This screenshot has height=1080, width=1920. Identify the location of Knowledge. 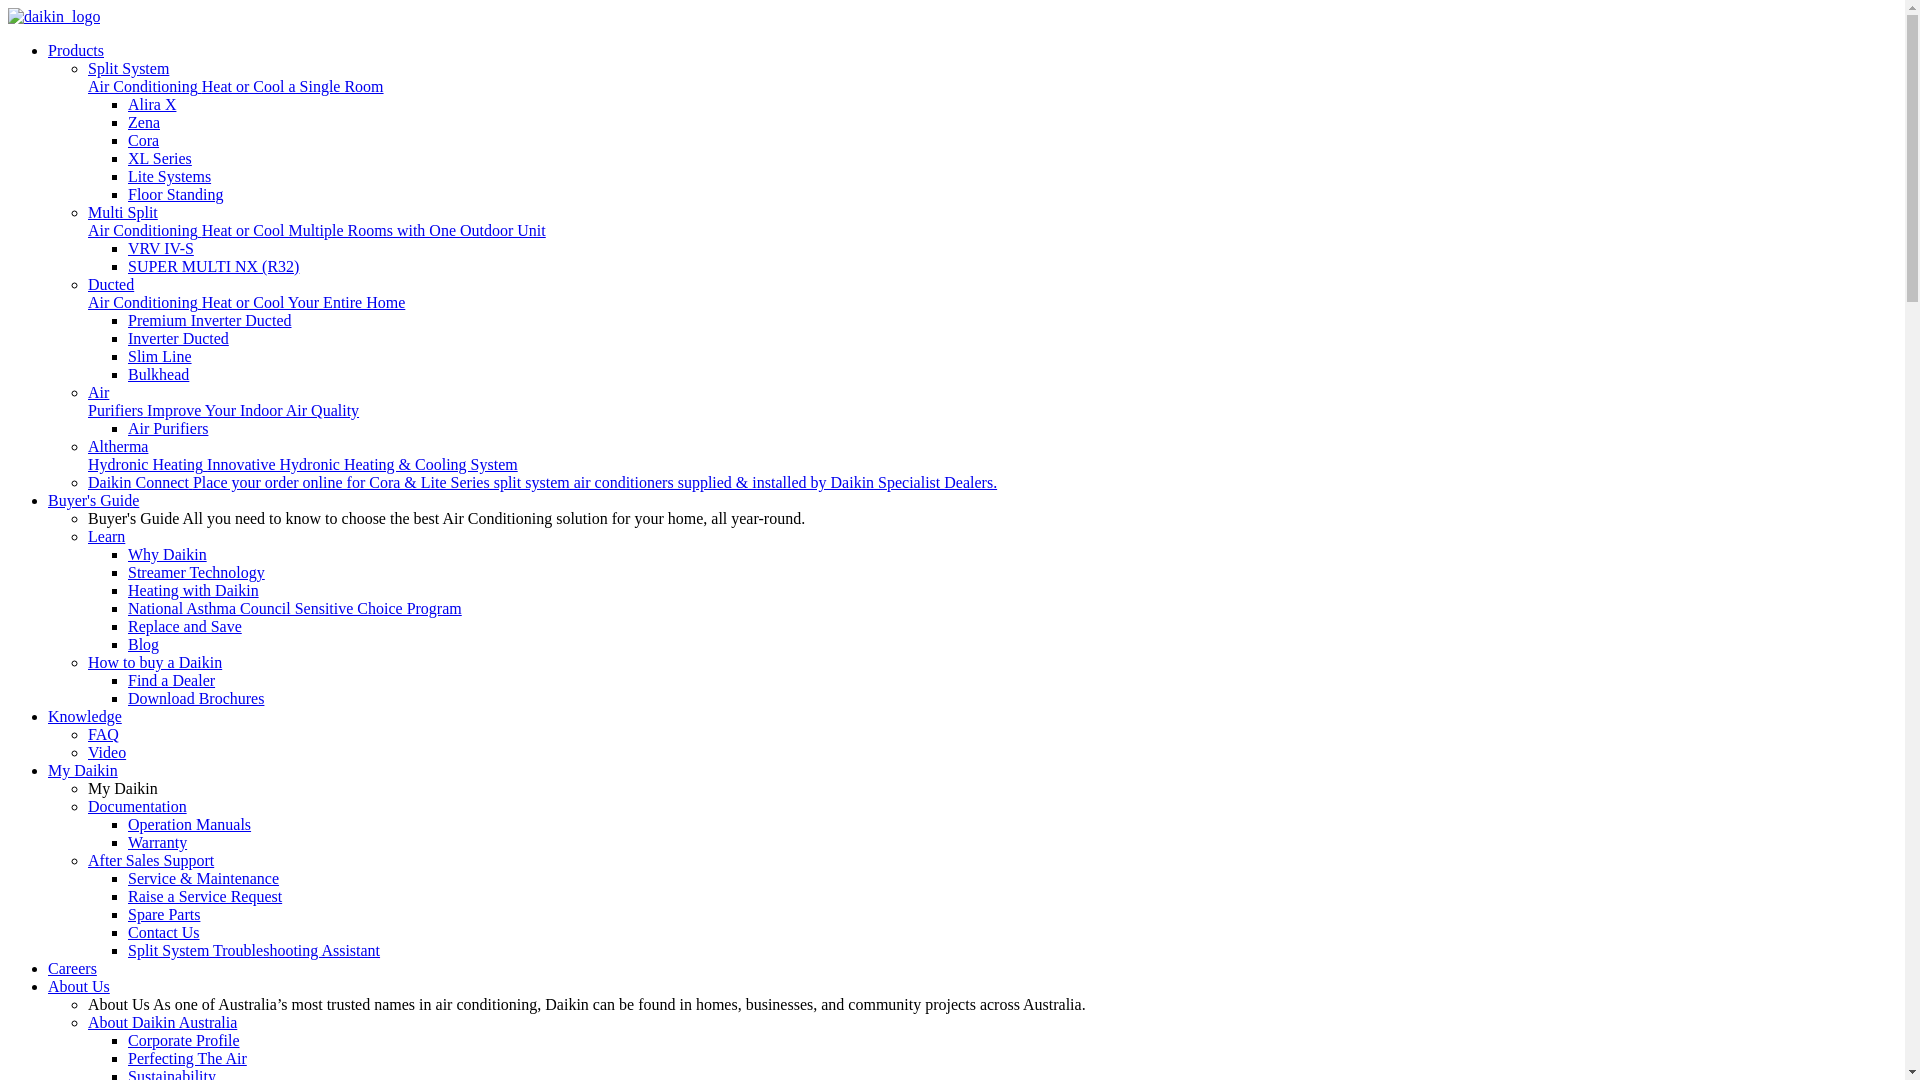
(85, 716).